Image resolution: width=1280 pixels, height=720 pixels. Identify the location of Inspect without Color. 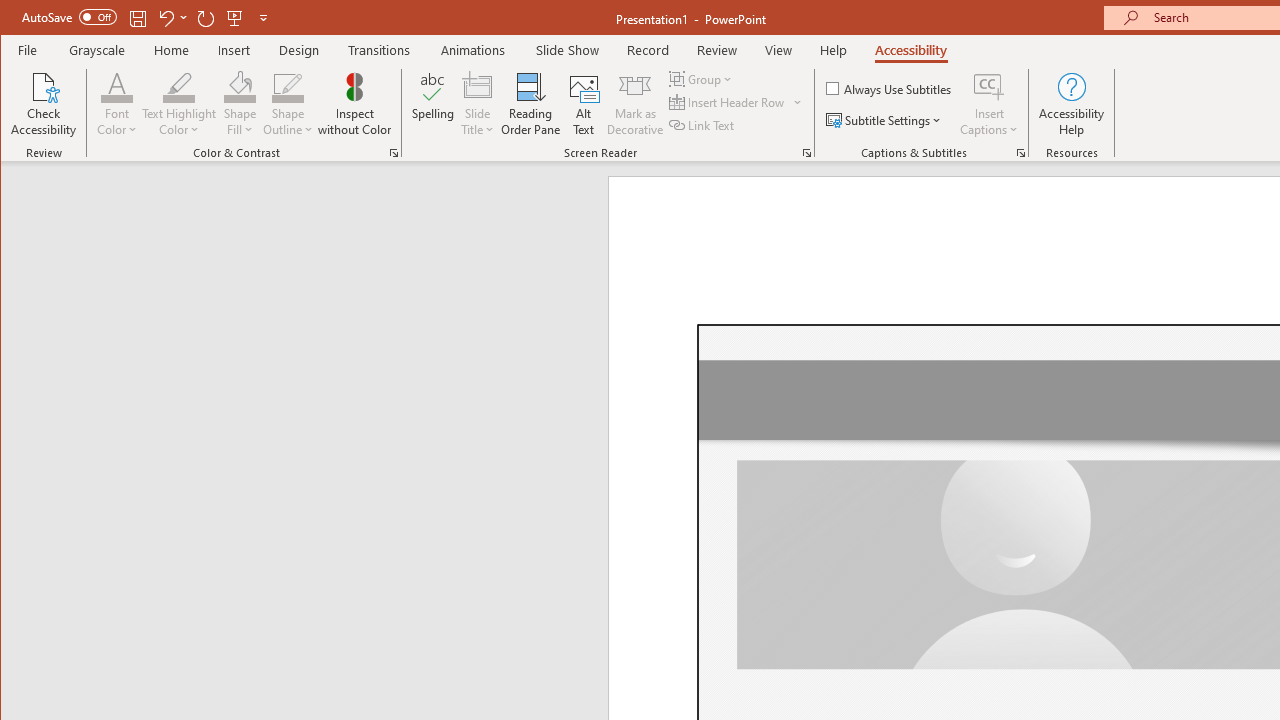
(355, 104).